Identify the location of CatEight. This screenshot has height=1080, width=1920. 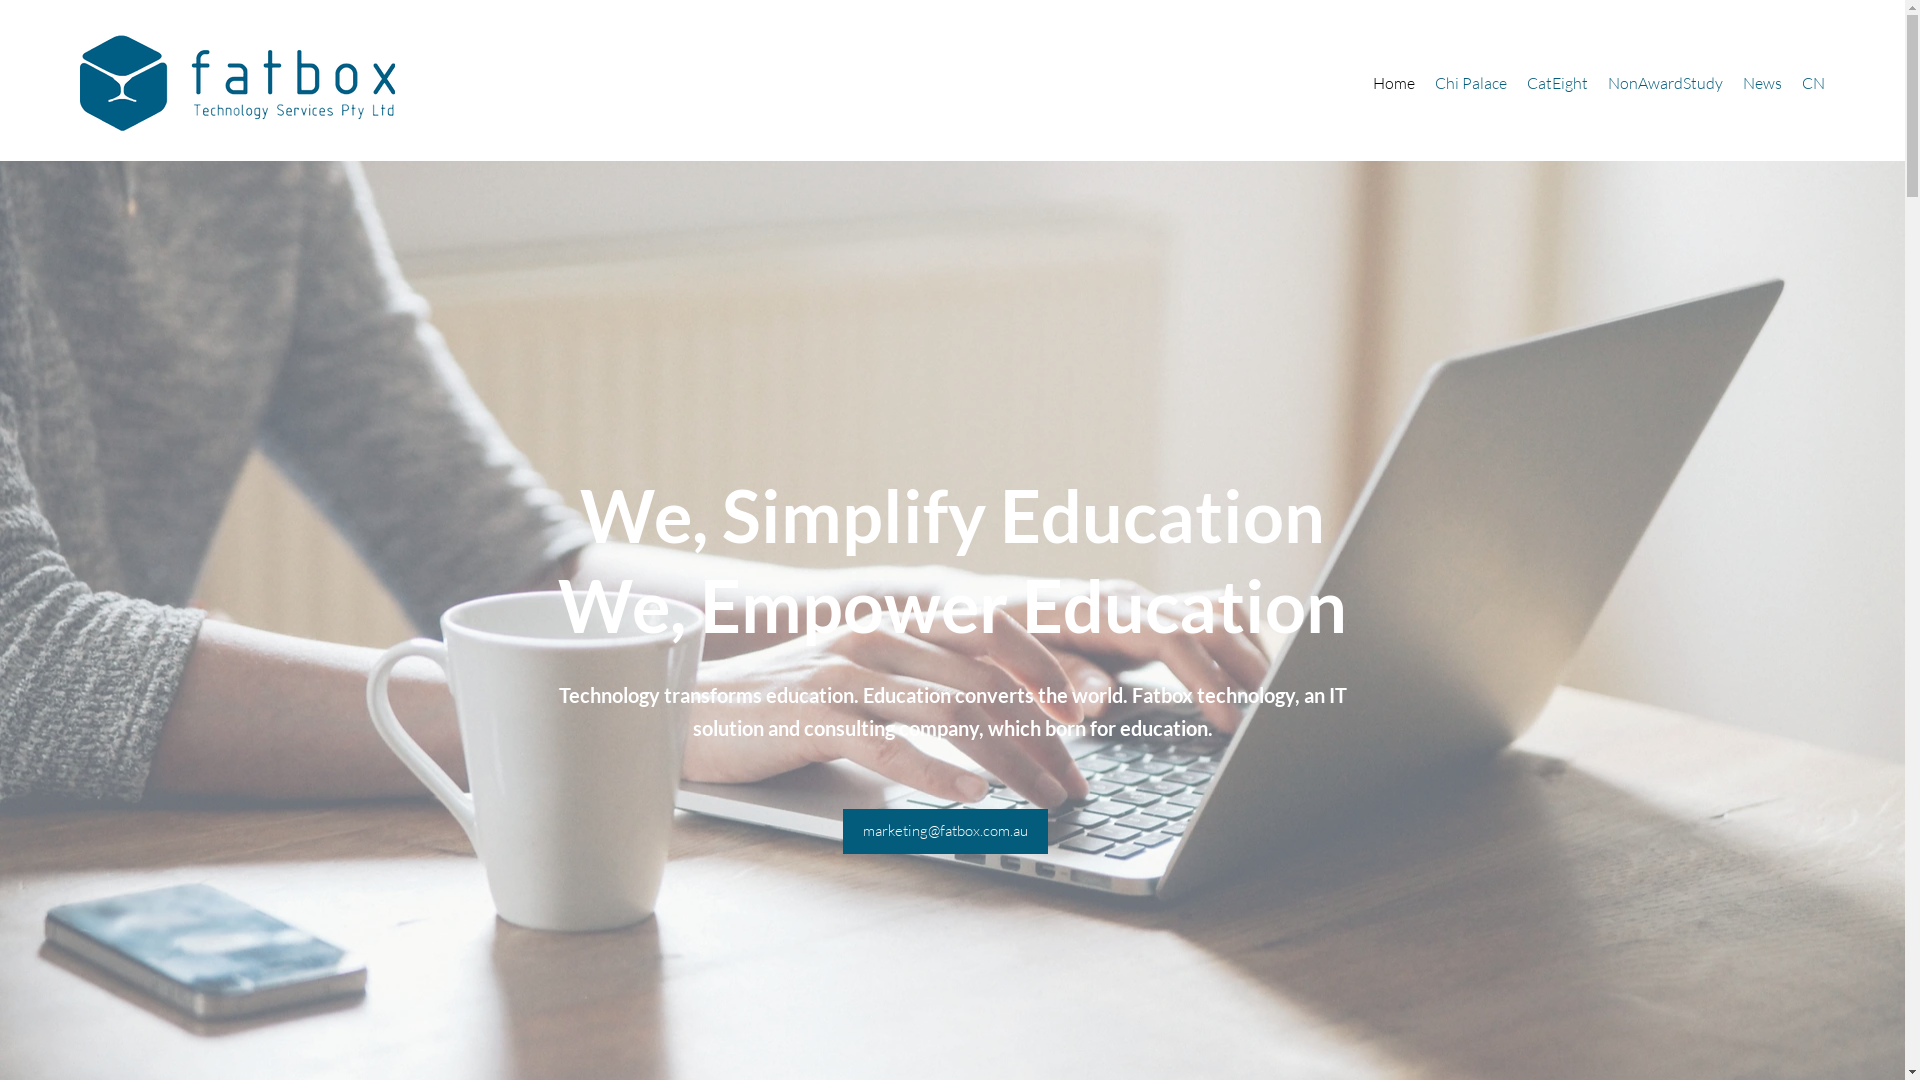
(1558, 83).